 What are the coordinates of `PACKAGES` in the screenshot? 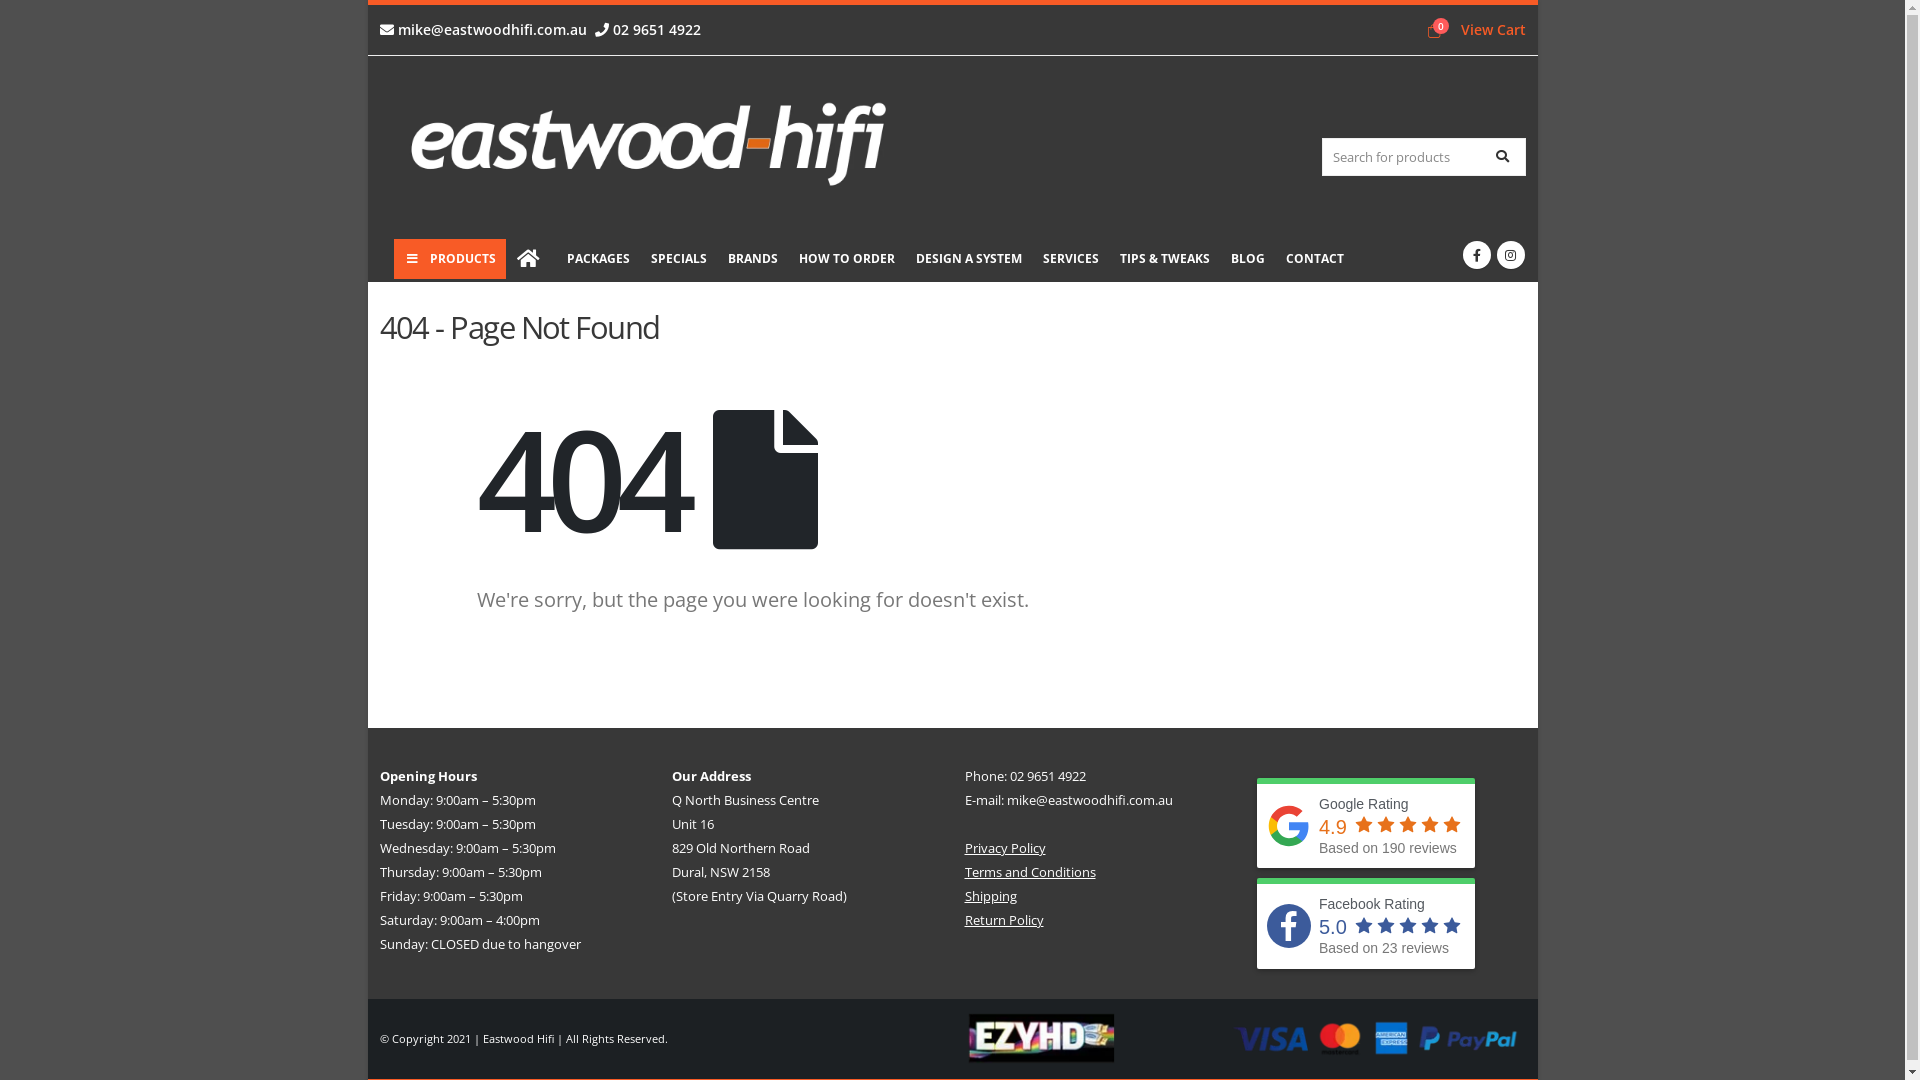 It's located at (598, 259).